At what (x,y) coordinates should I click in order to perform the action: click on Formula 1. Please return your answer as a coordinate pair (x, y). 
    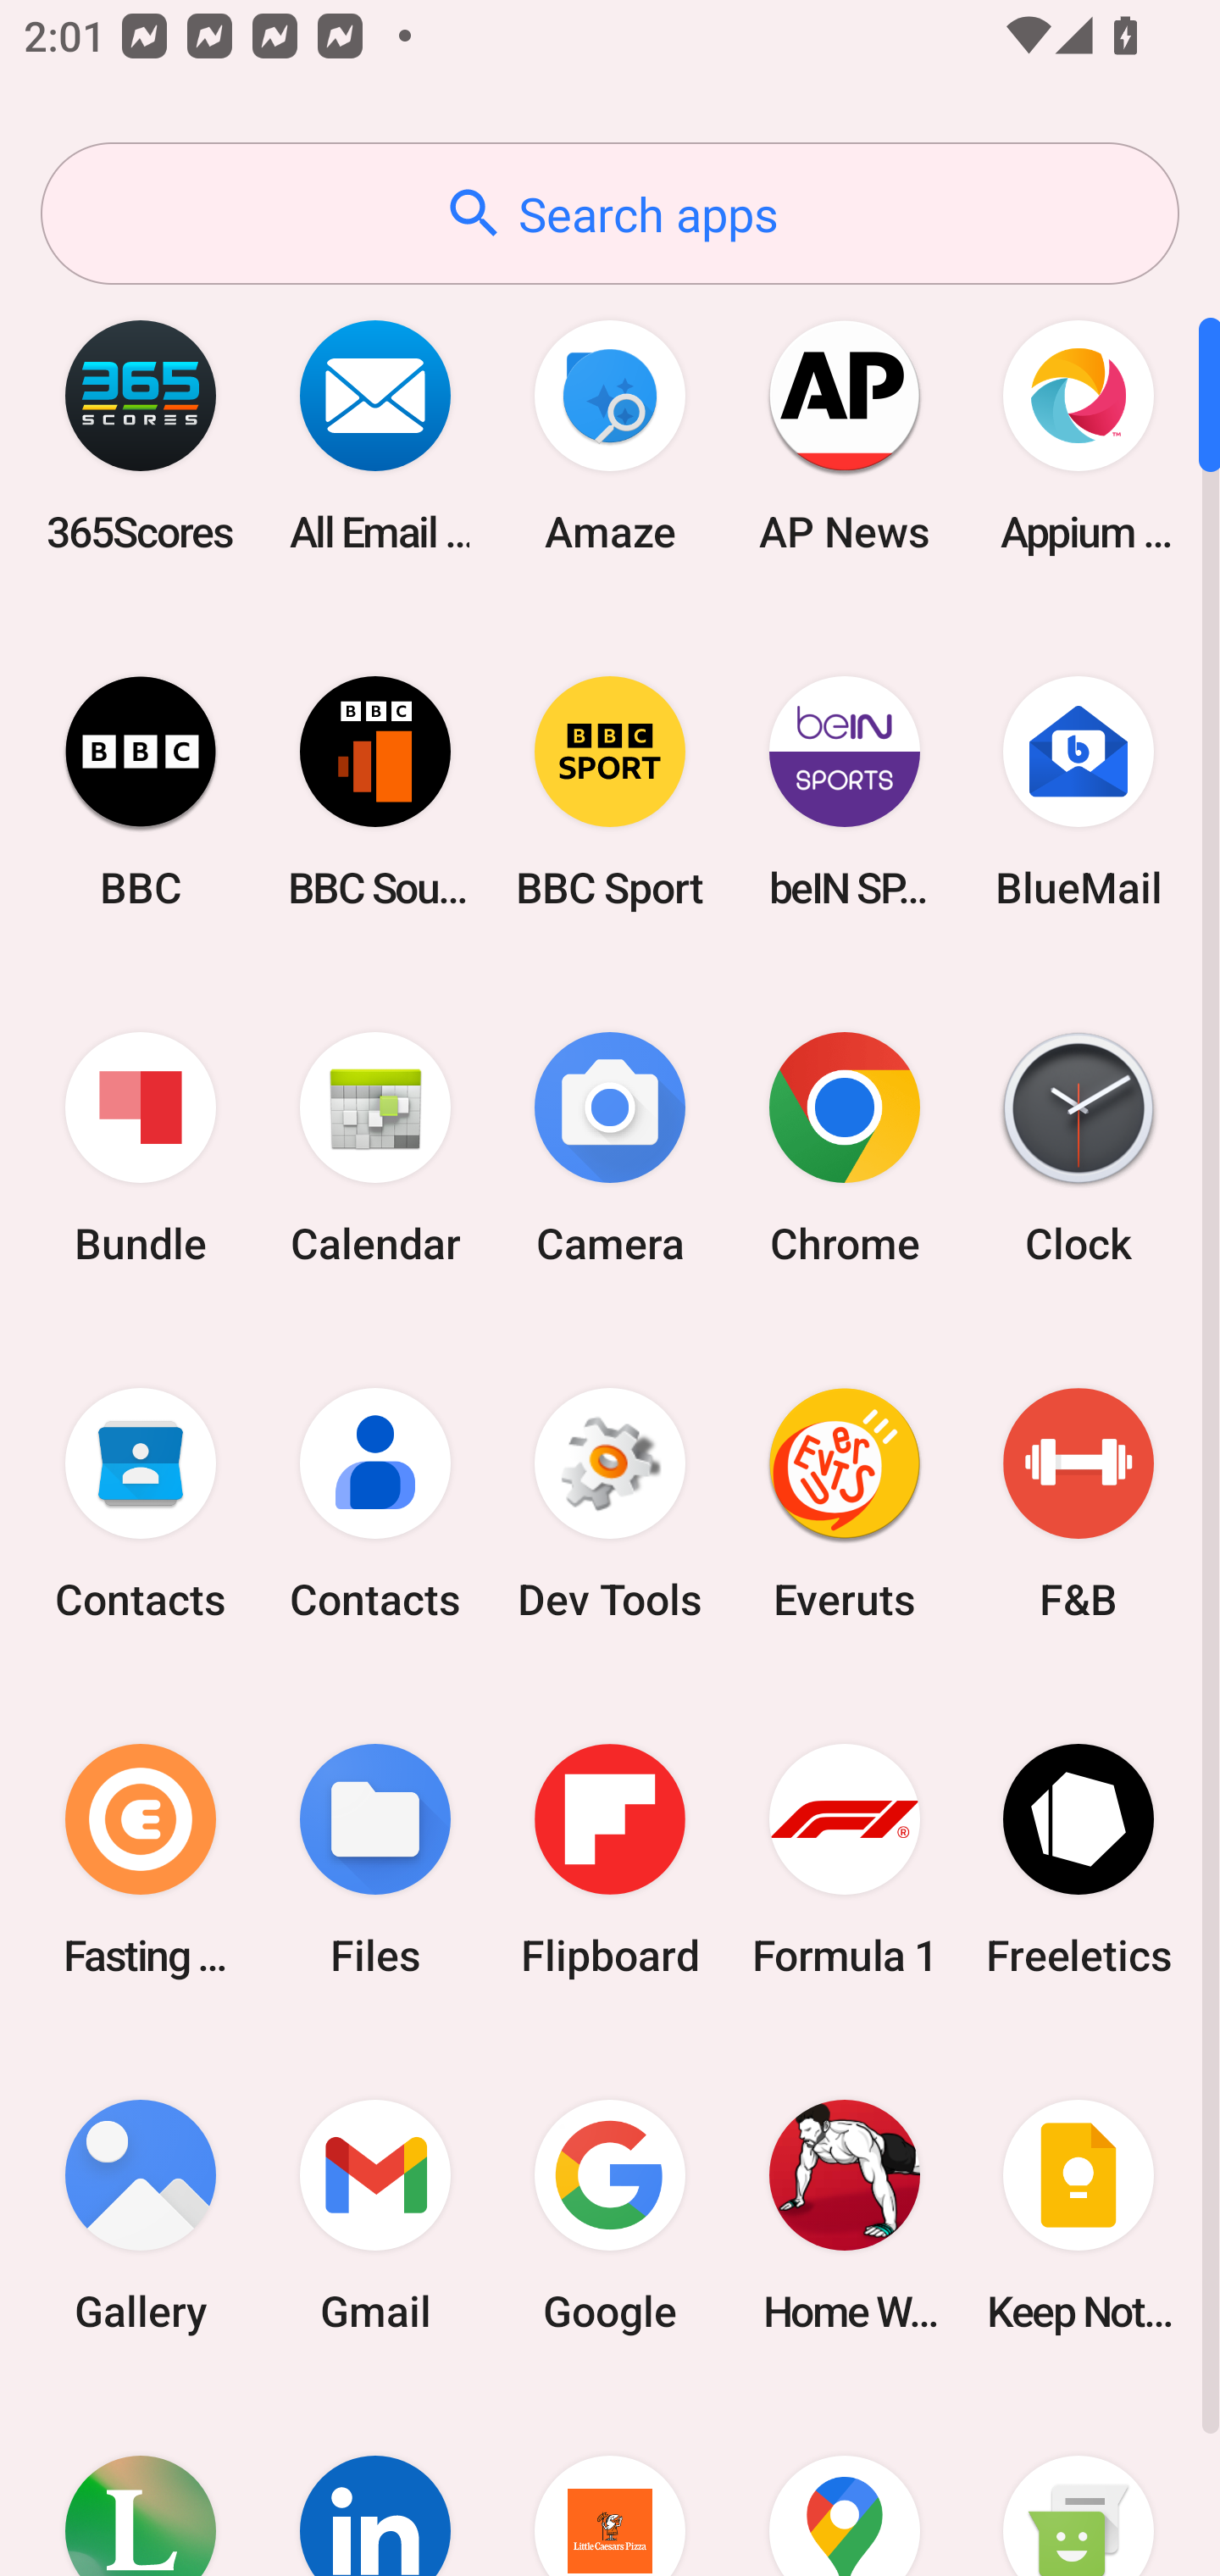
    Looking at the image, I should click on (844, 1859).